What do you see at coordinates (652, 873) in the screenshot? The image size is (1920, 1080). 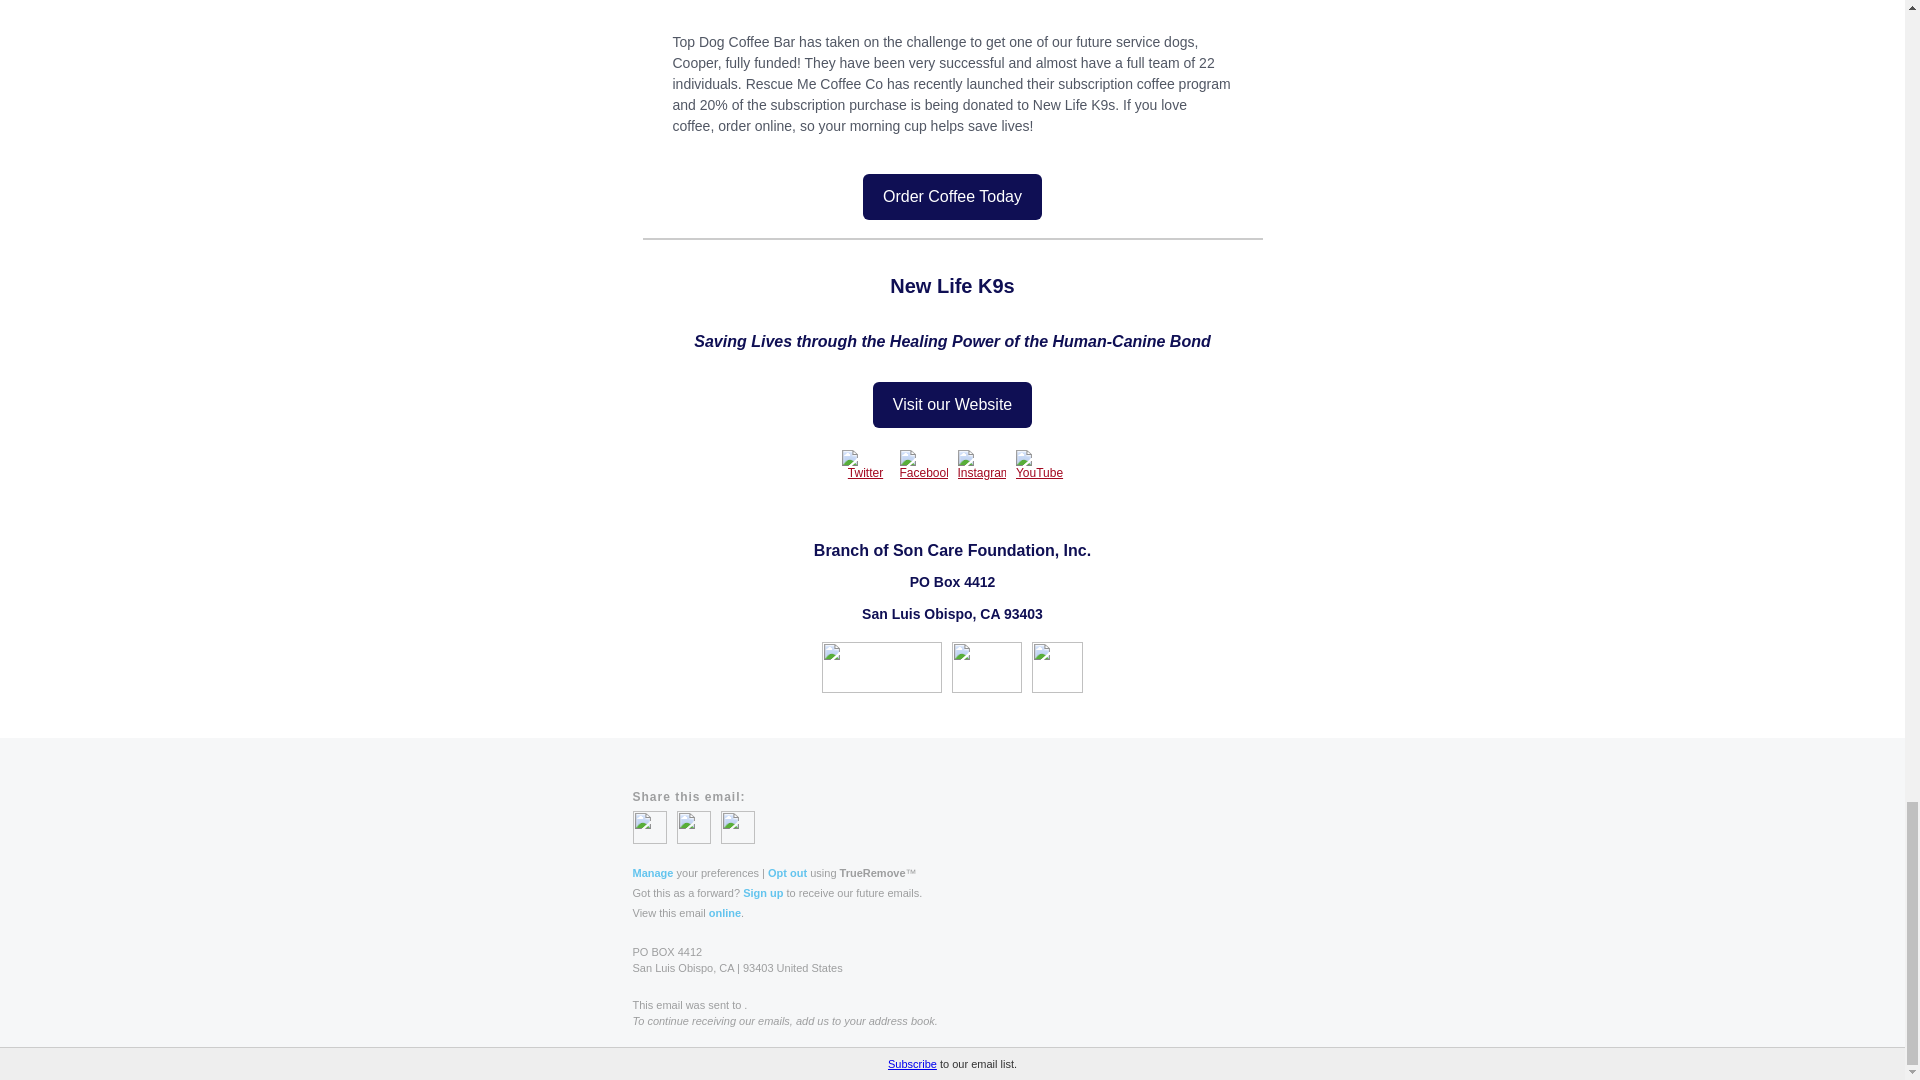 I see `Manage` at bounding box center [652, 873].